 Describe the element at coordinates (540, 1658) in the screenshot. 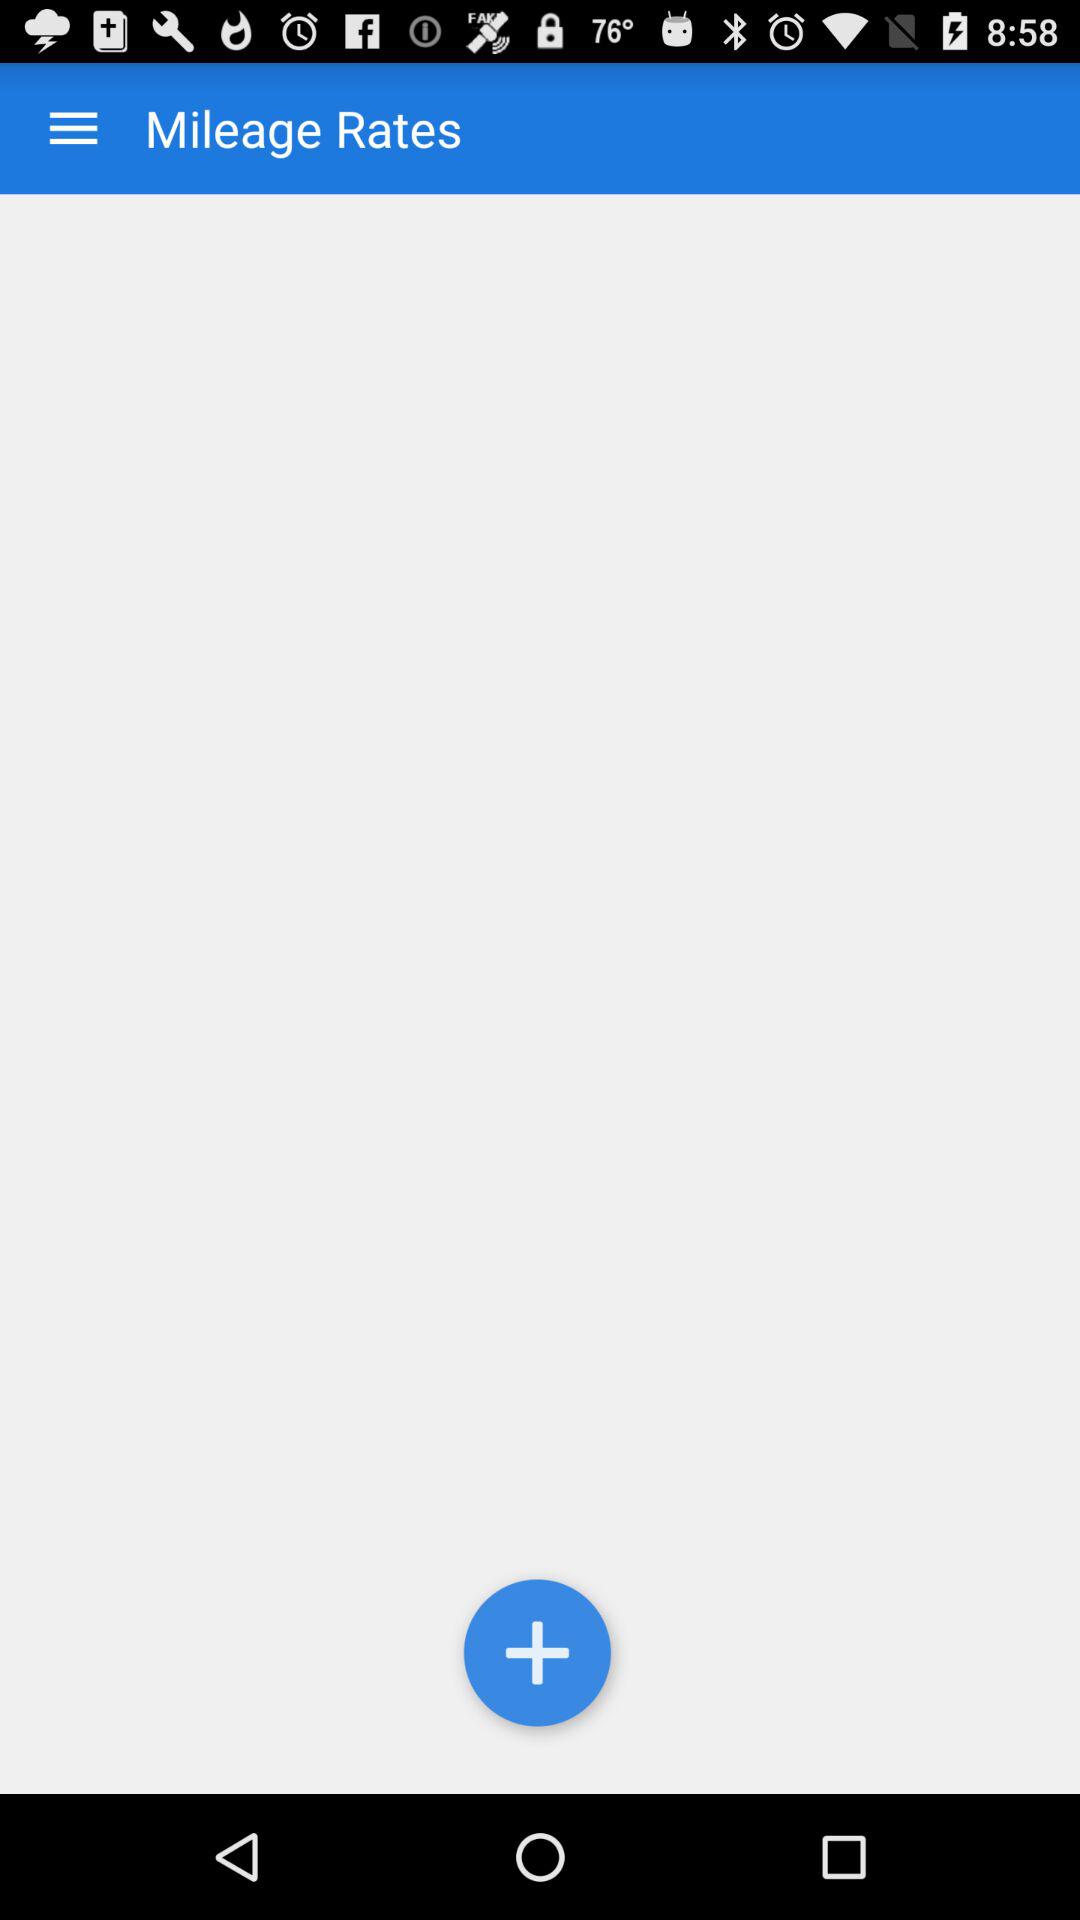

I see `go to settings option` at that location.